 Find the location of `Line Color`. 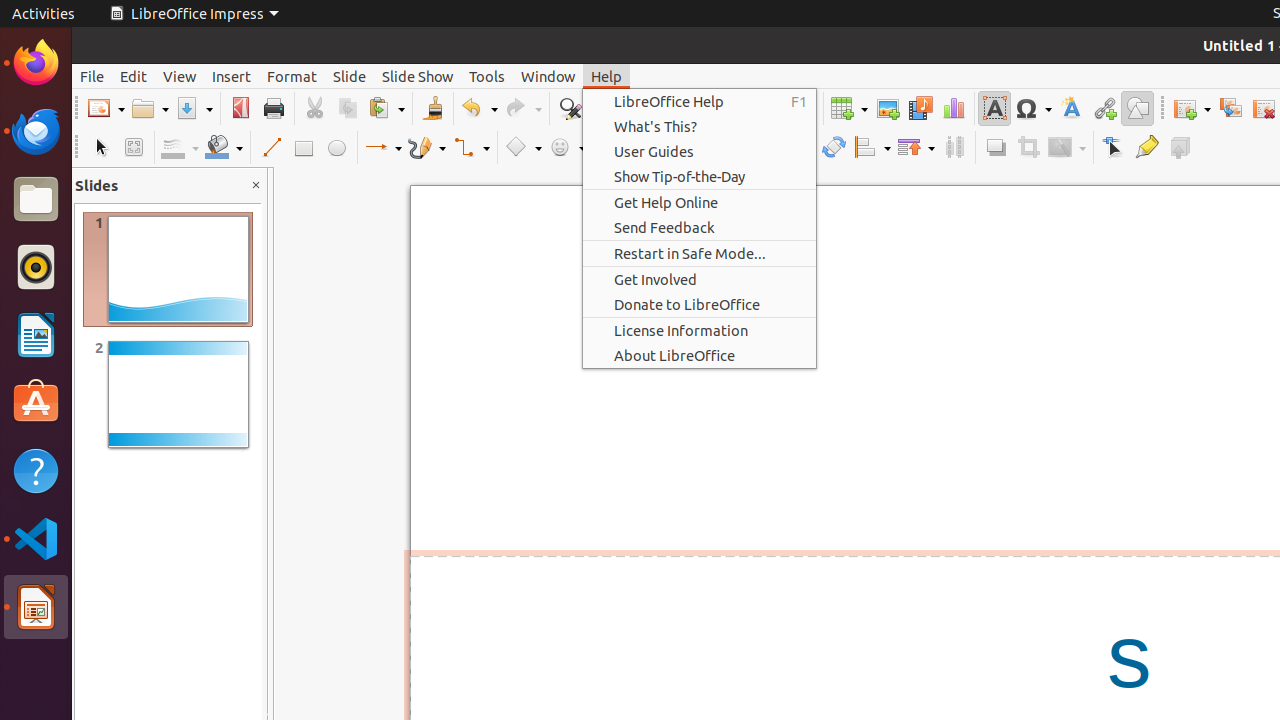

Line Color is located at coordinates (180, 148).